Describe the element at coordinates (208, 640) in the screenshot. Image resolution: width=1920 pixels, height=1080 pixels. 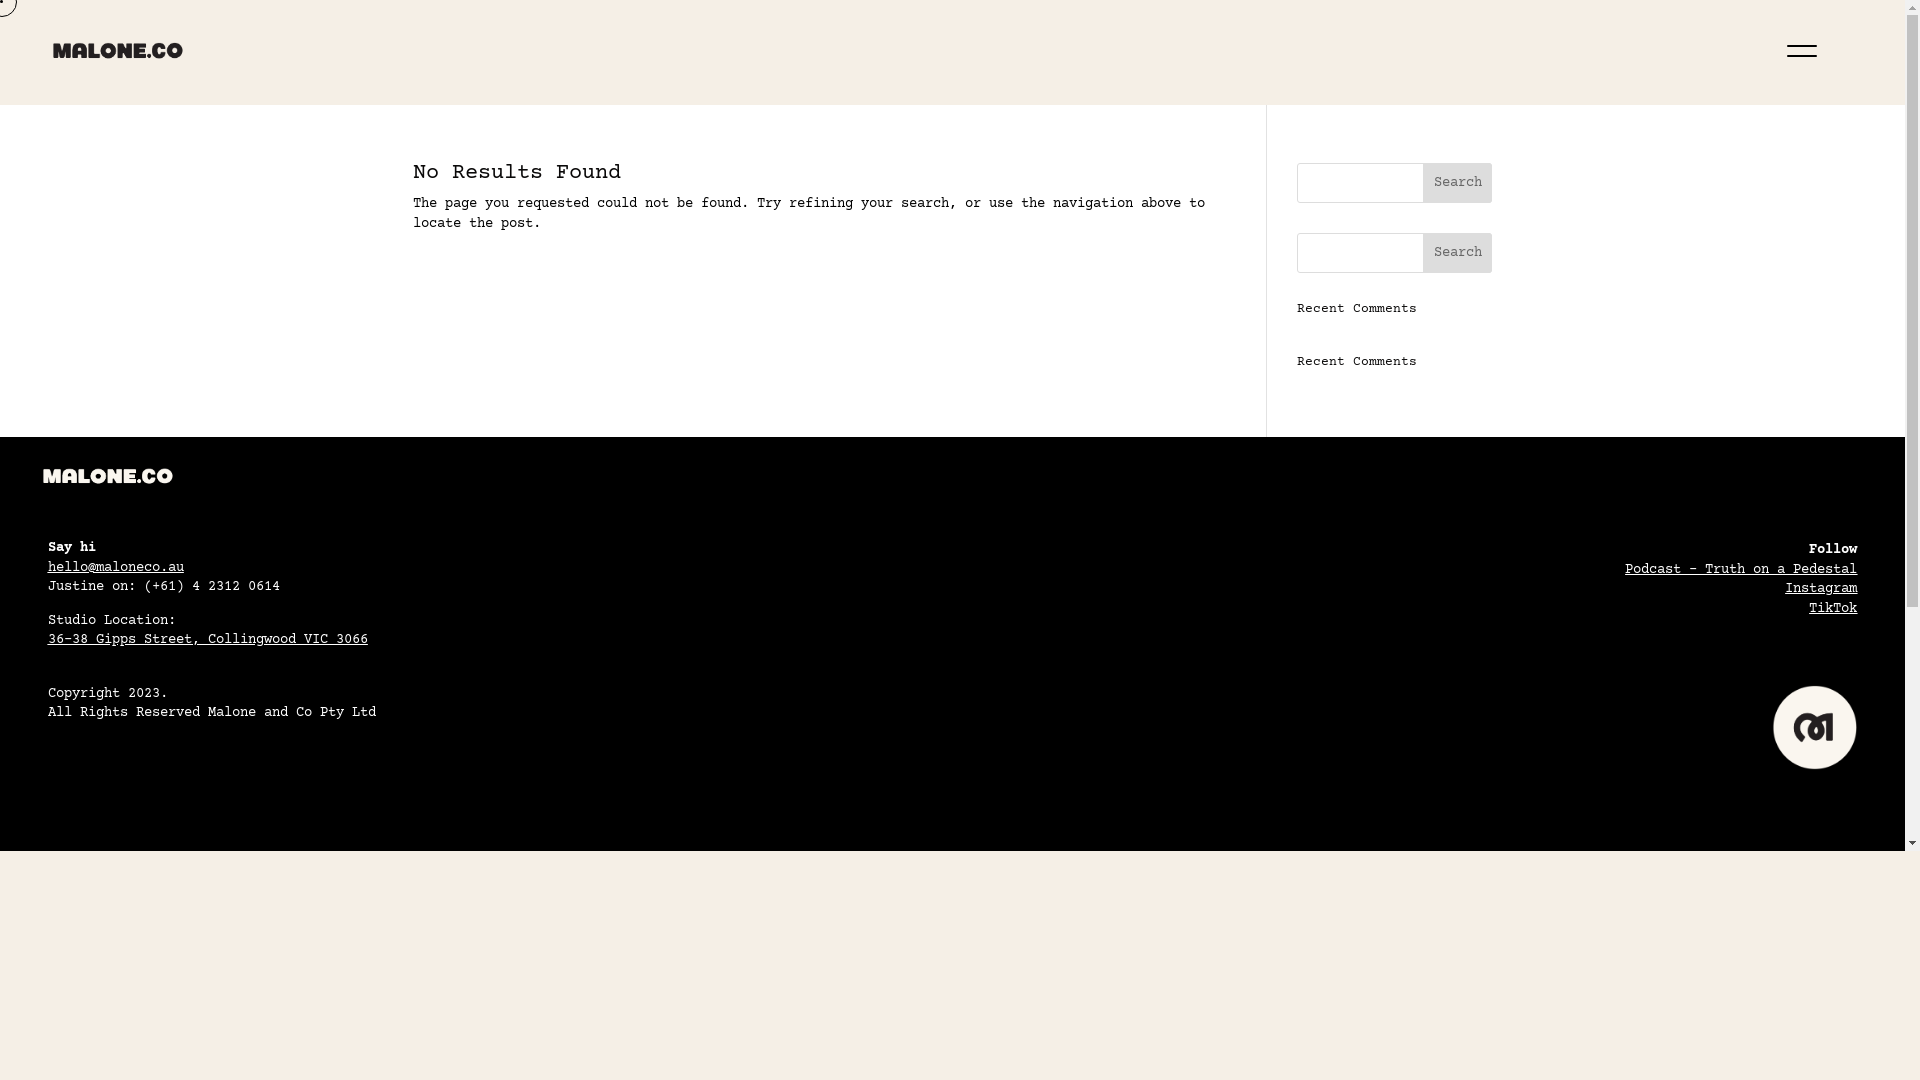
I see `36-38 Gipps Street, Collingwood VIC 3066` at that location.